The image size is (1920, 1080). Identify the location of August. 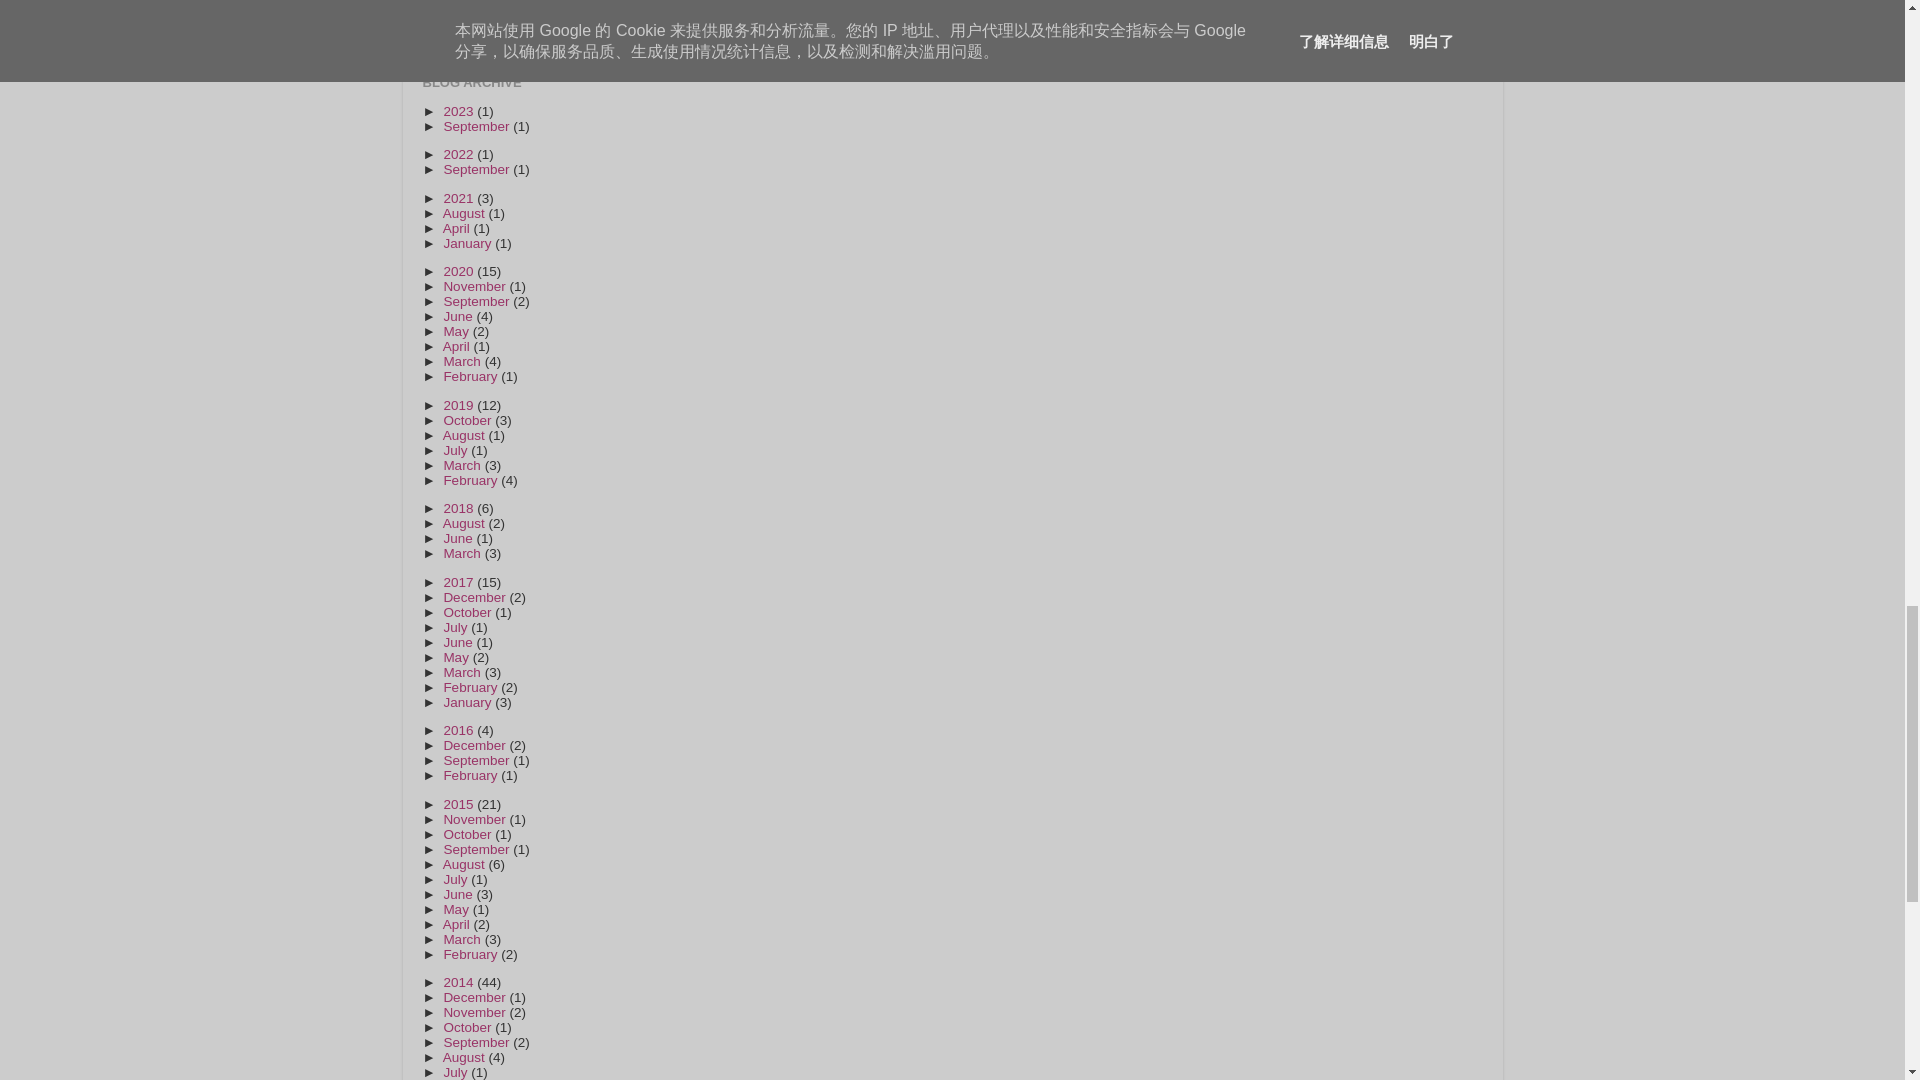
(466, 214).